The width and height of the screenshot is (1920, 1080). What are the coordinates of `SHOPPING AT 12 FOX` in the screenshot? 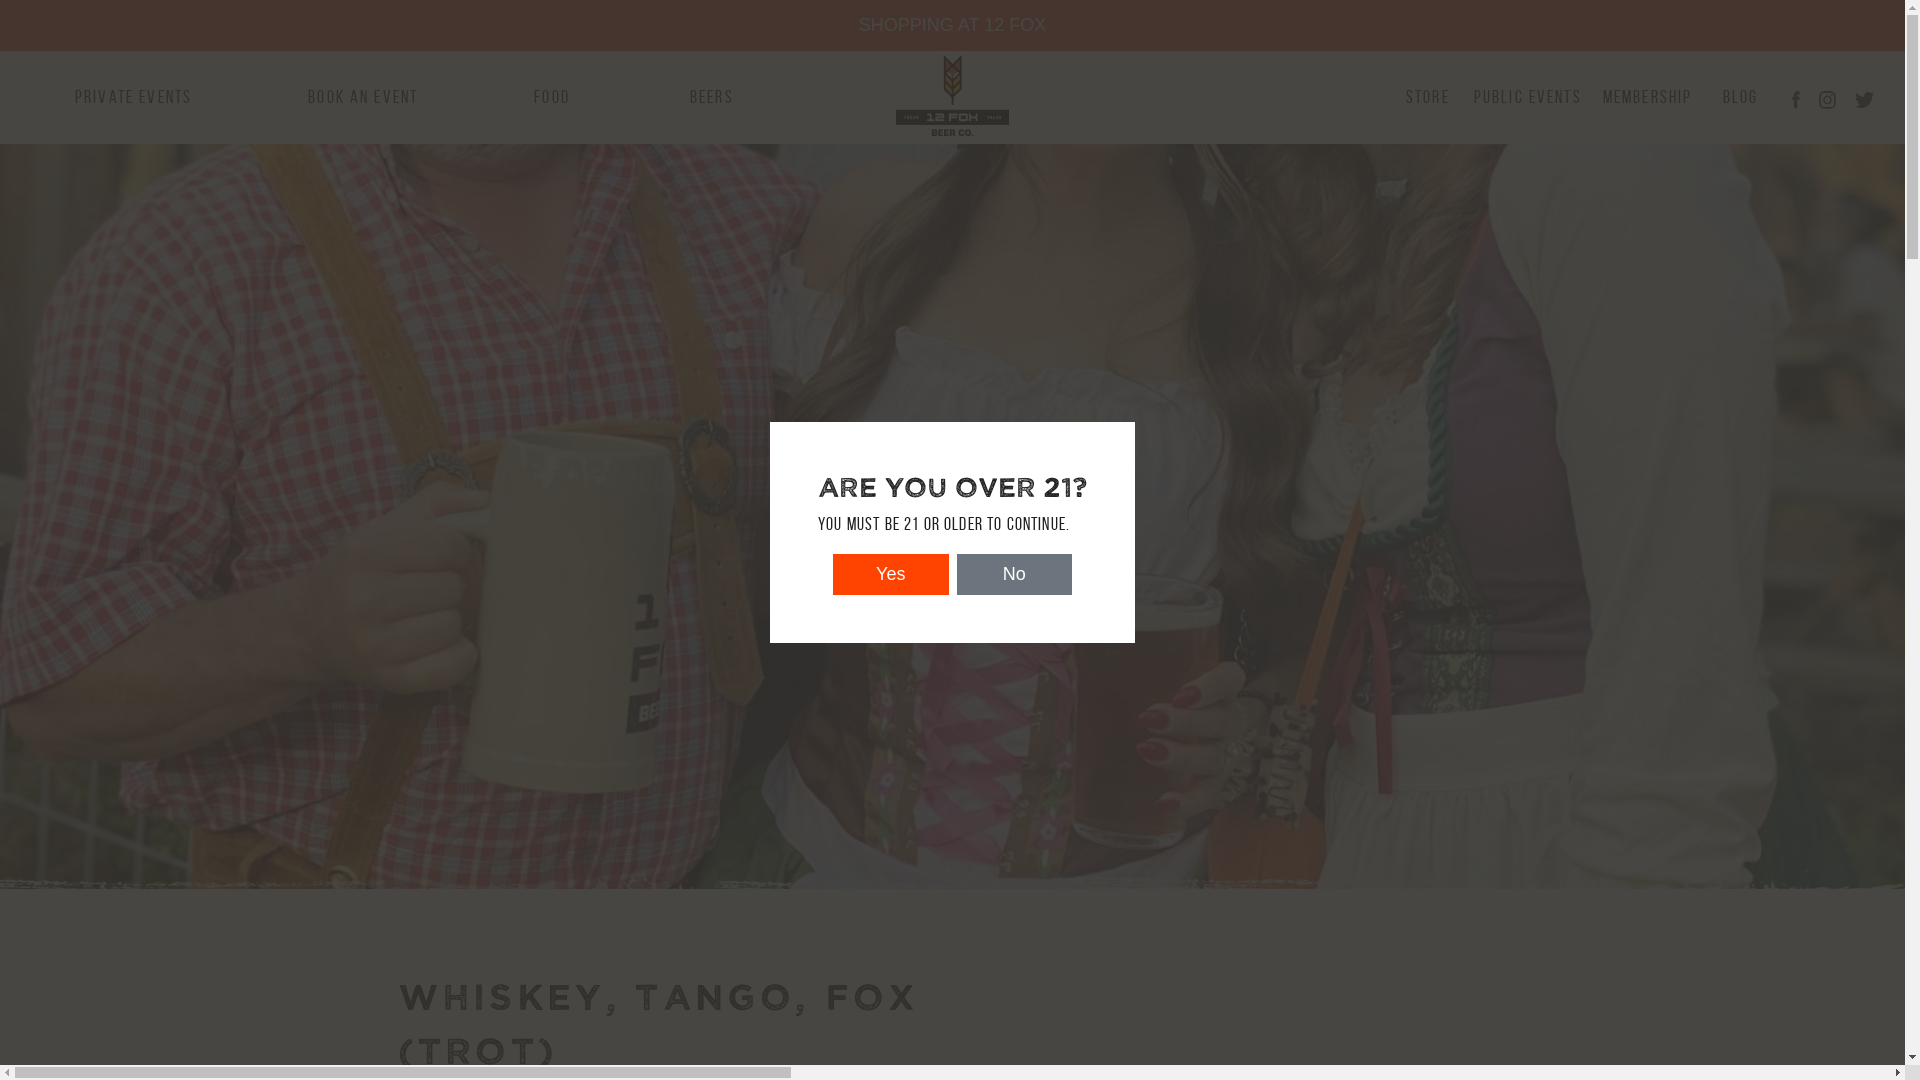 It's located at (952, 24).